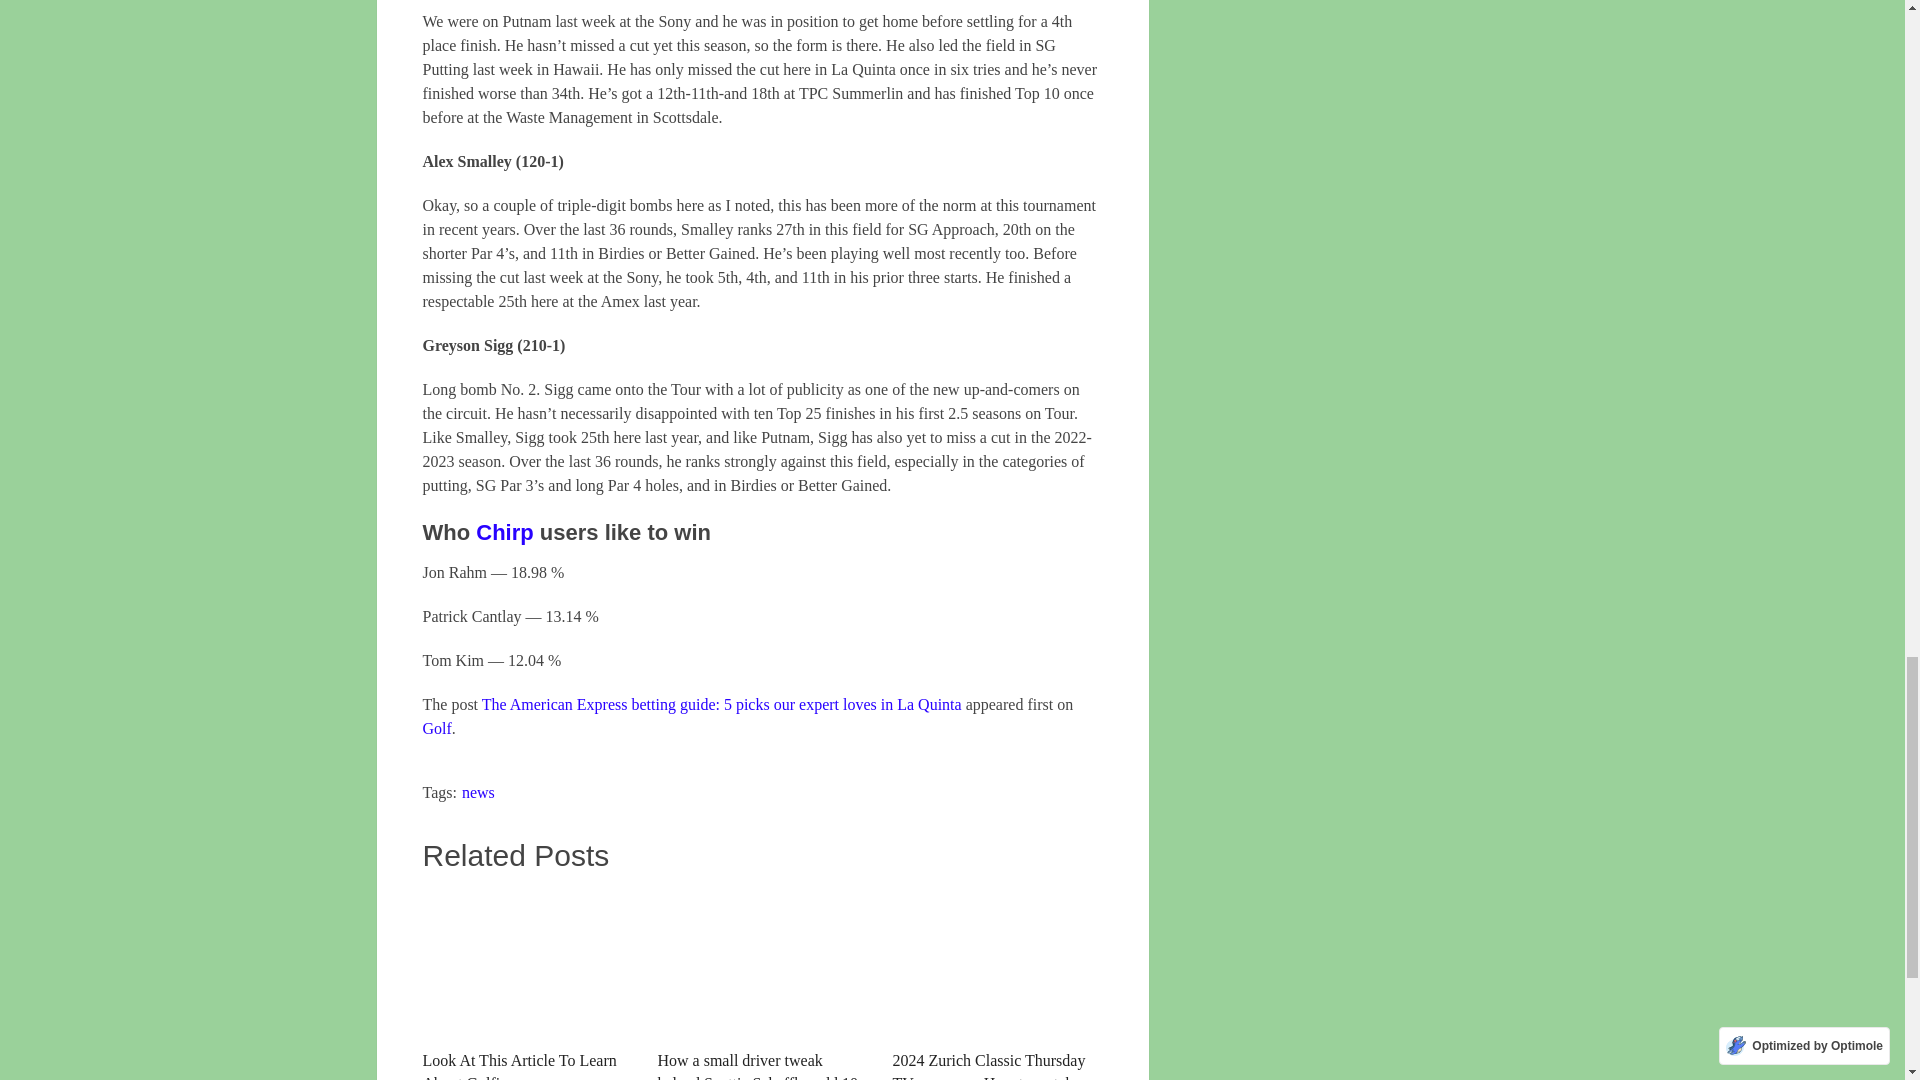  Describe the element at coordinates (504, 532) in the screenshot. I see `Chirp` at that location.